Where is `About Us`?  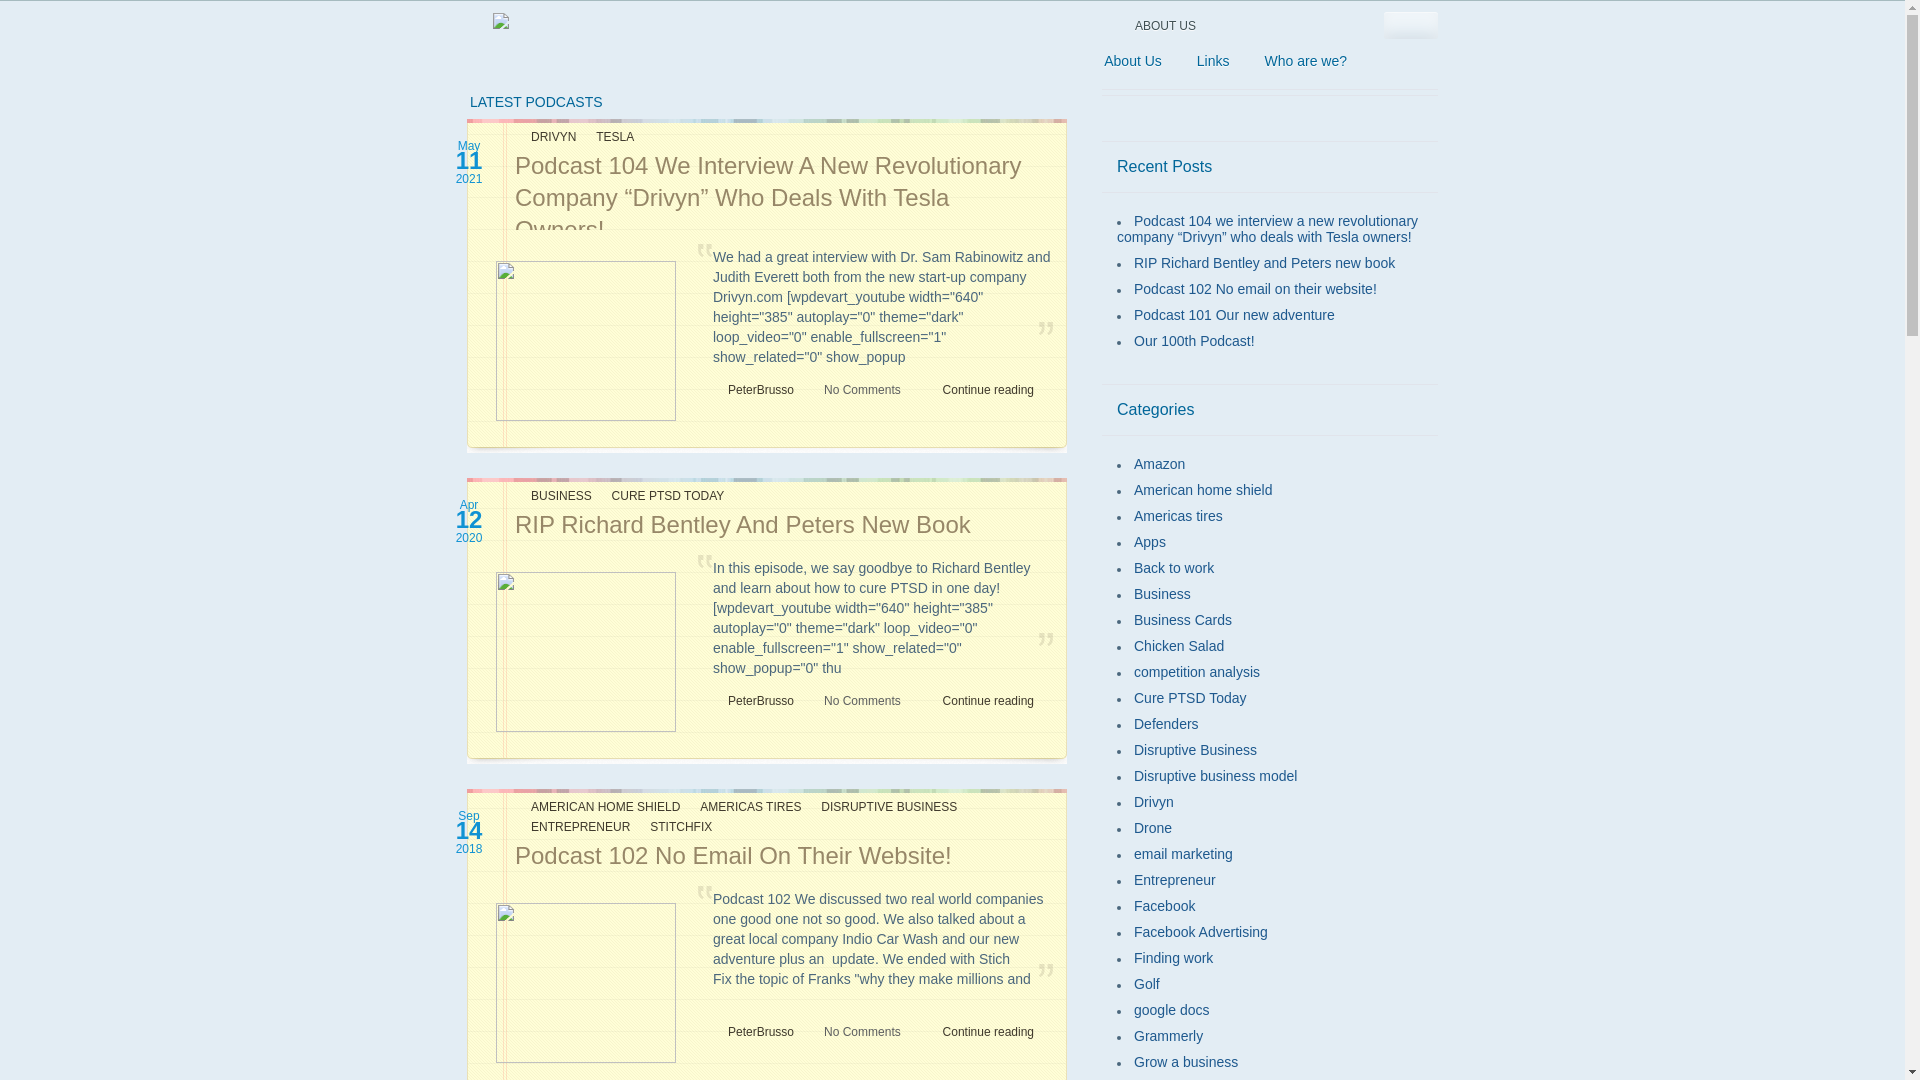 About Us is located at coordinates (1132, 61).